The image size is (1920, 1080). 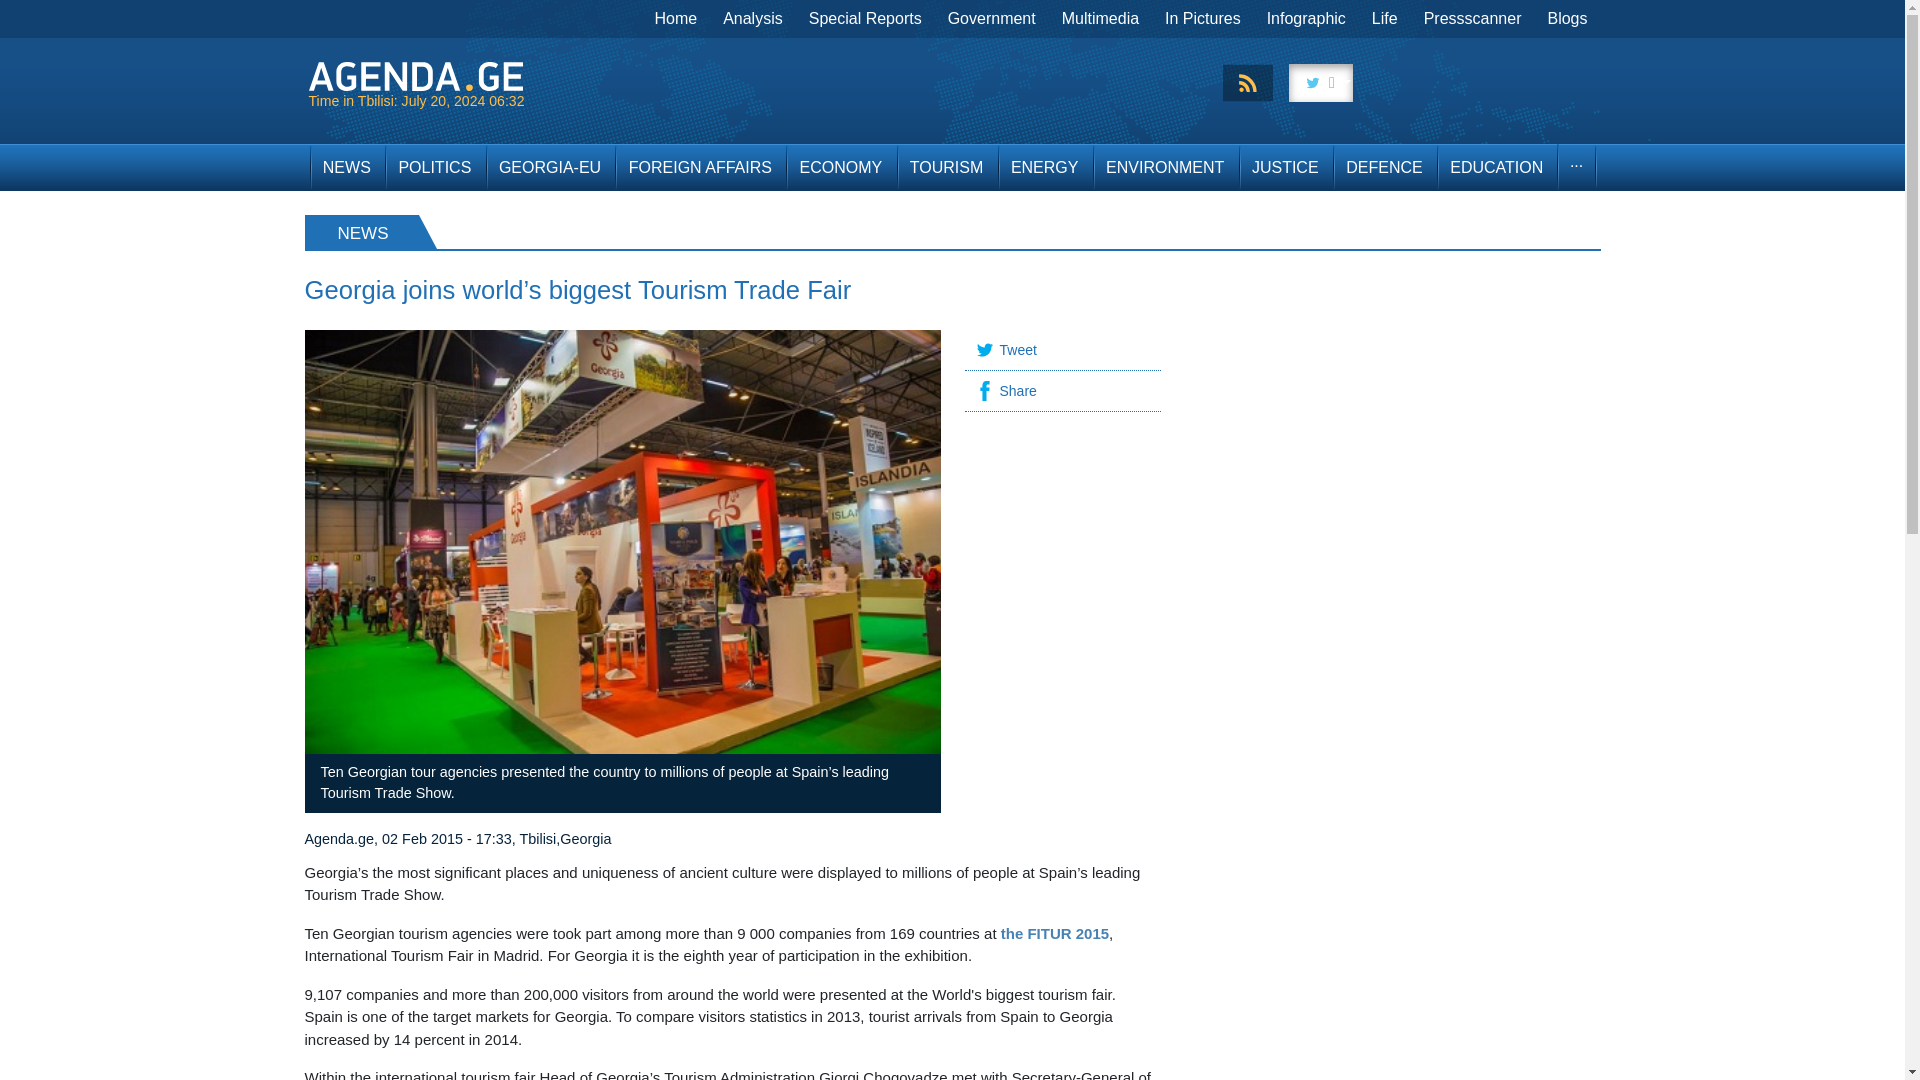 I want to click on Blogs, so click(x=1566, y=18).